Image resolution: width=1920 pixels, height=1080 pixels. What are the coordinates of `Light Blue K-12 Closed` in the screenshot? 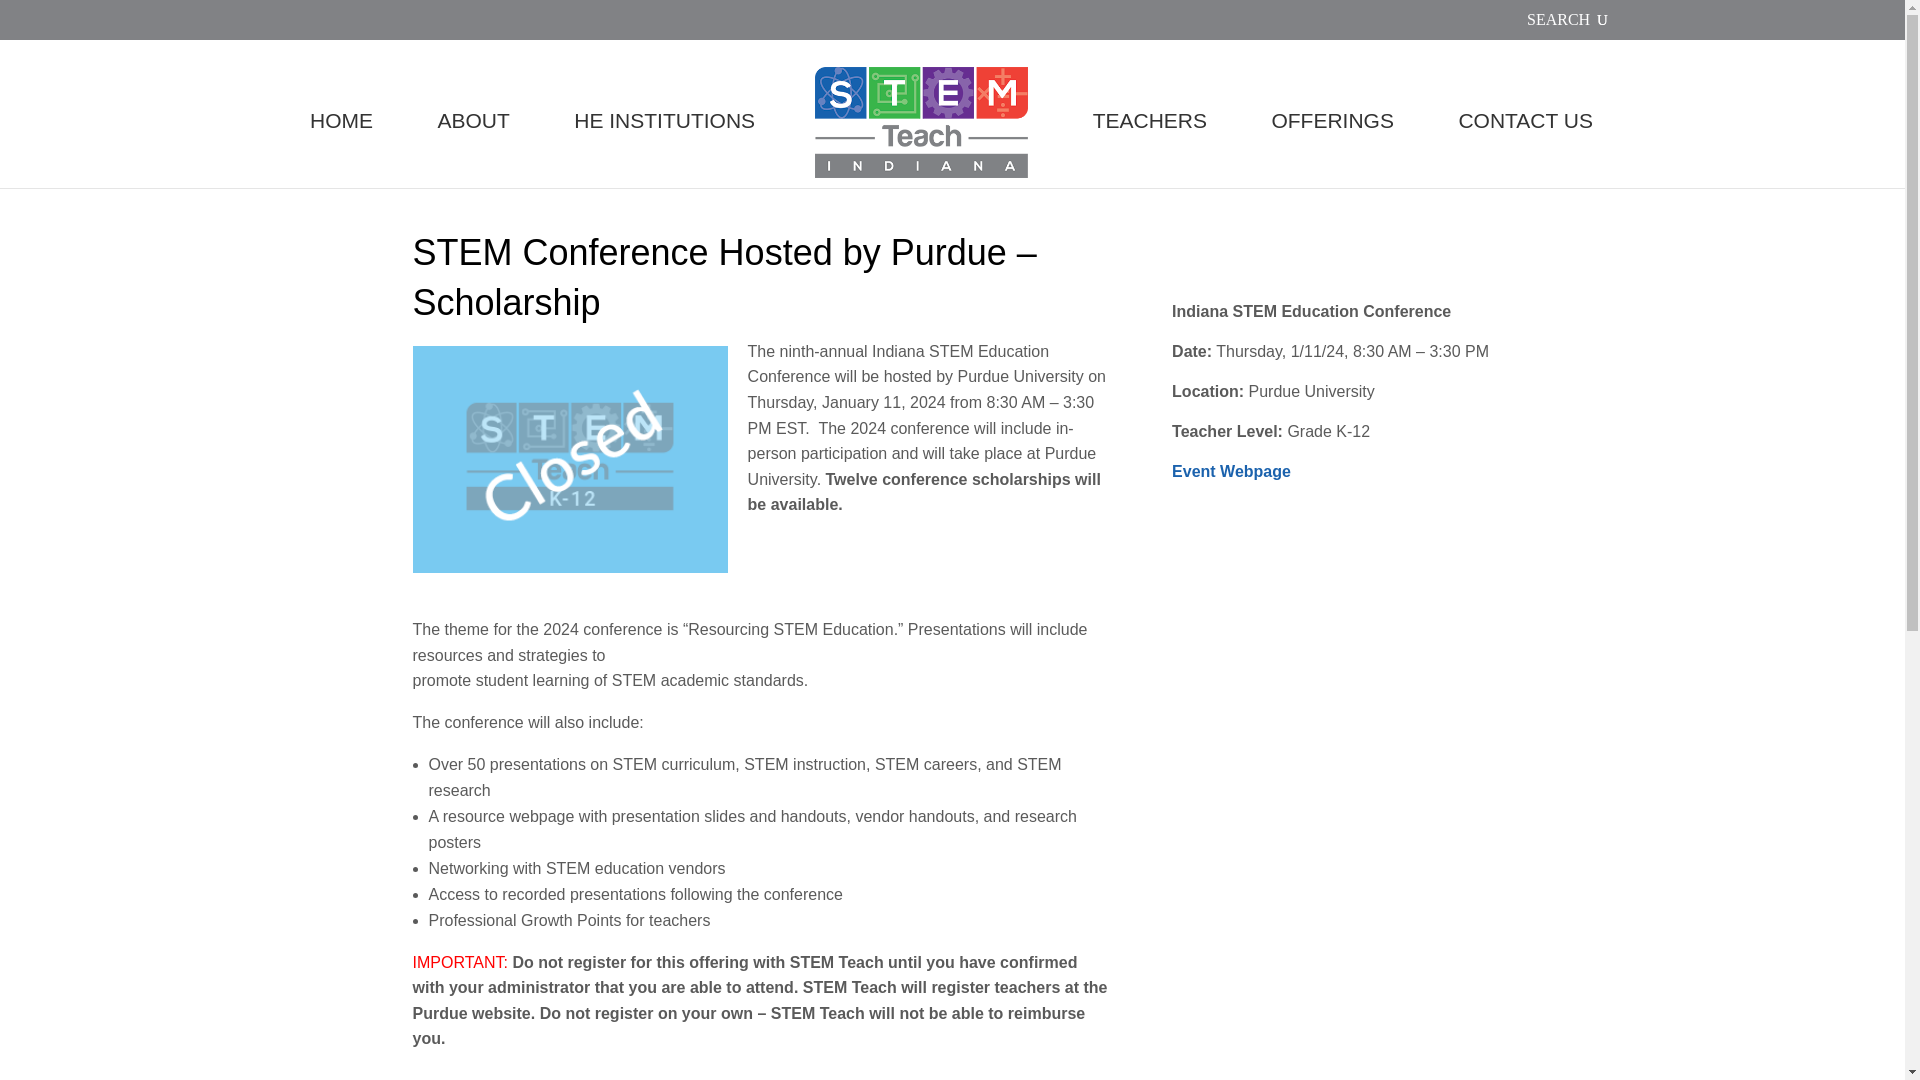 It's located at (570, 459).